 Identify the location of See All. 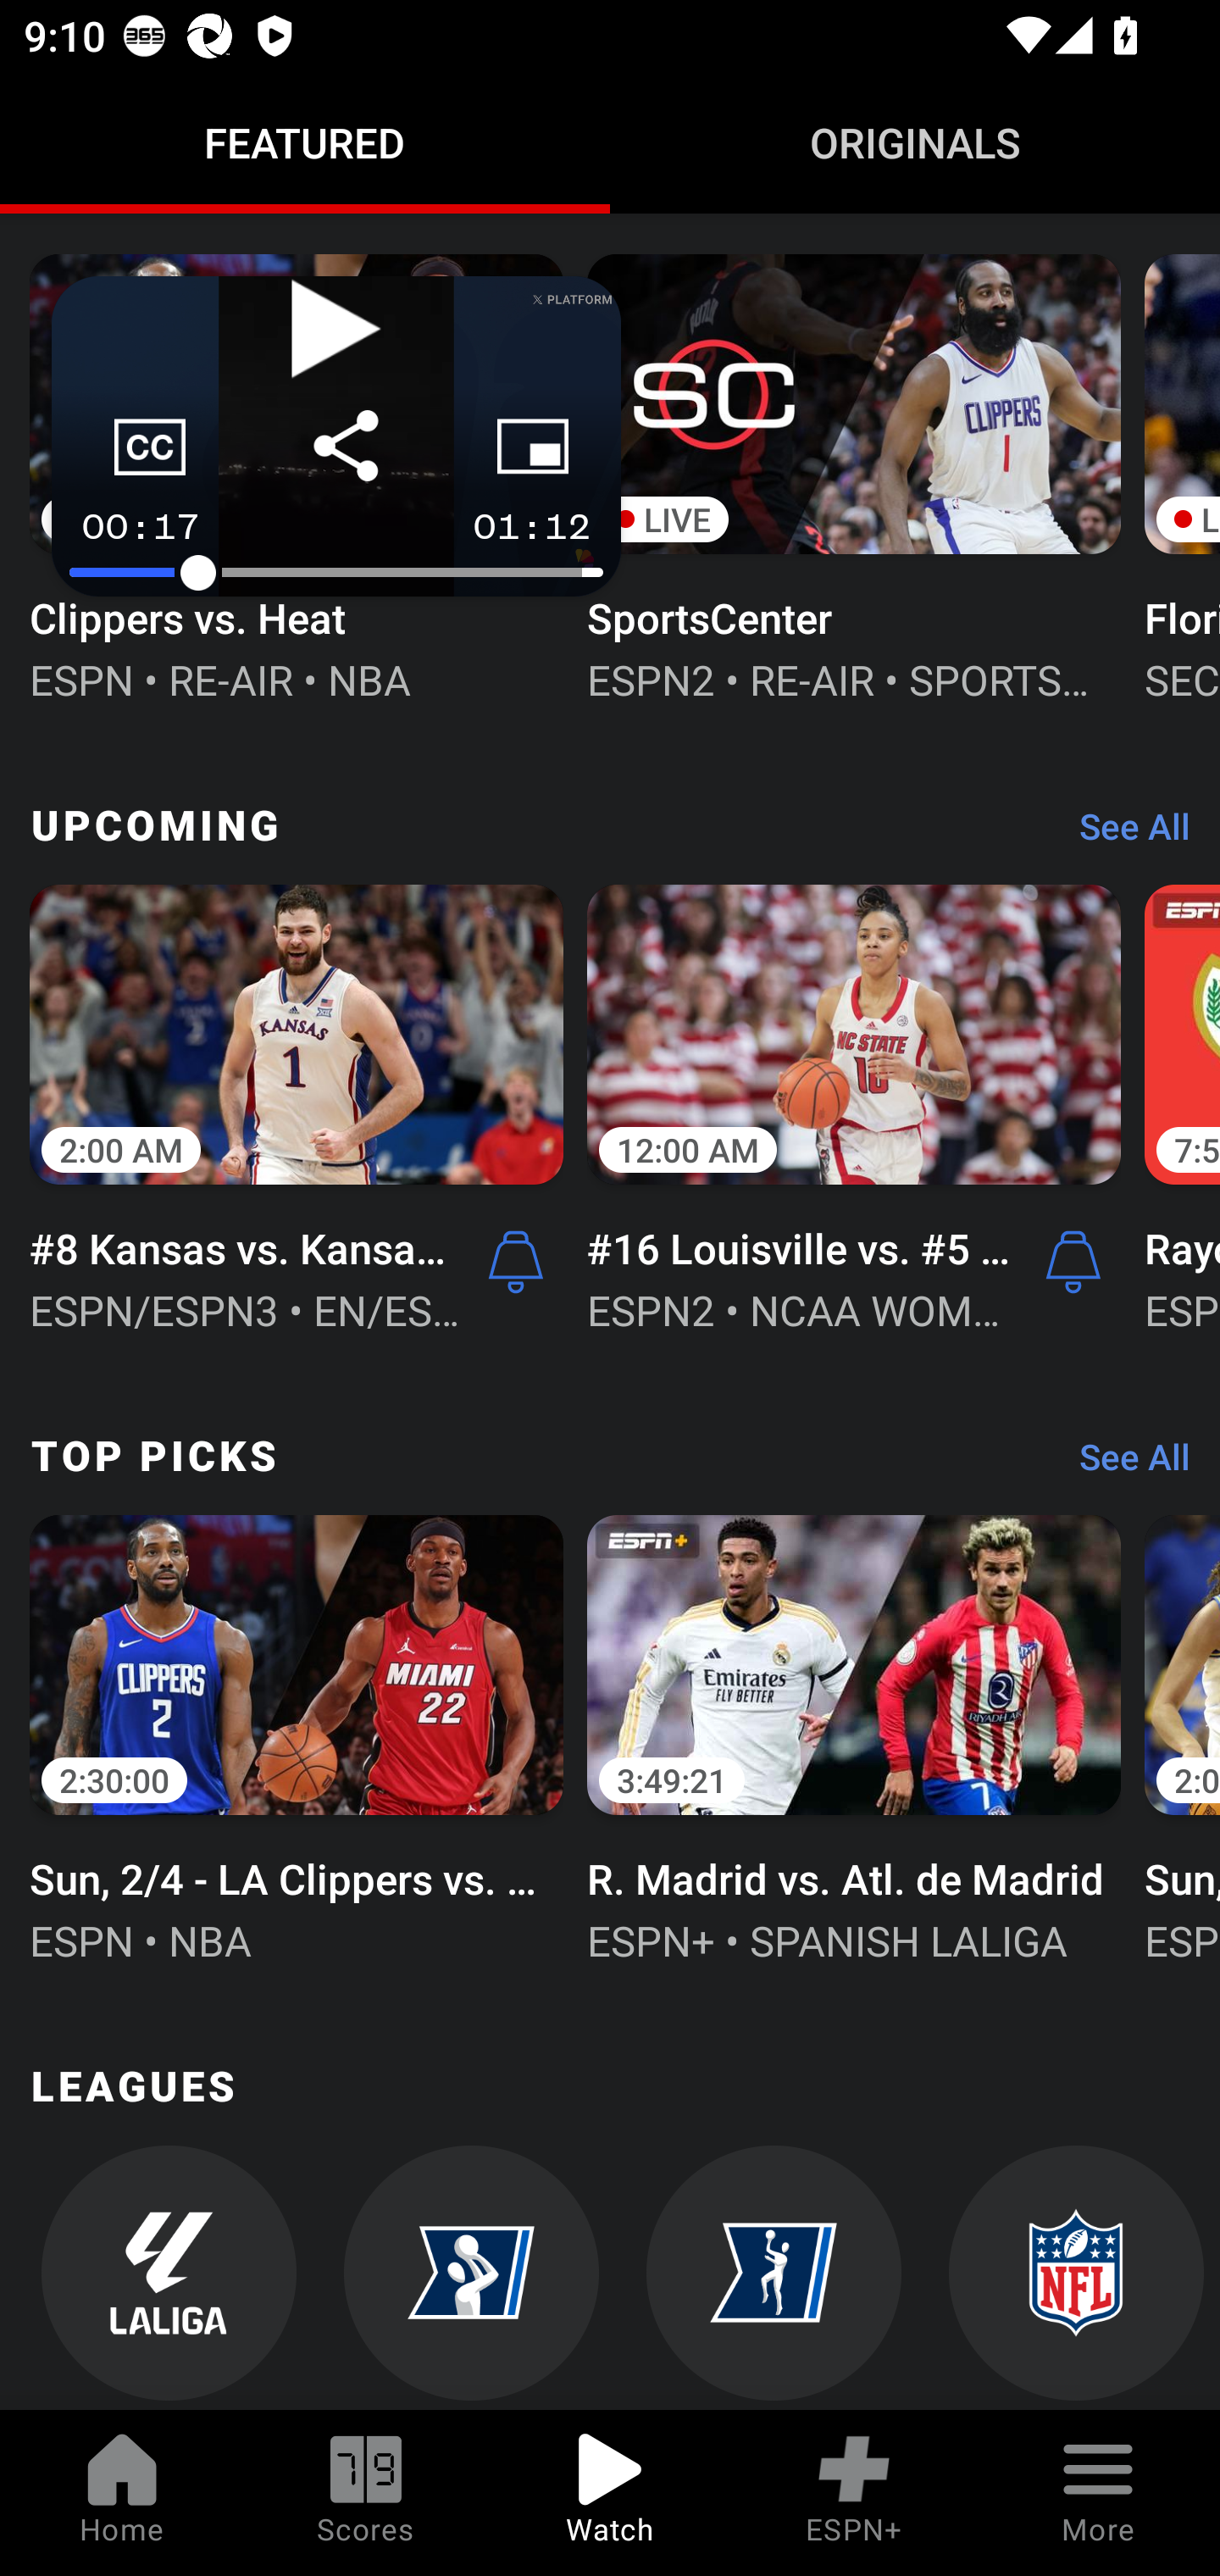
(1123, 834).